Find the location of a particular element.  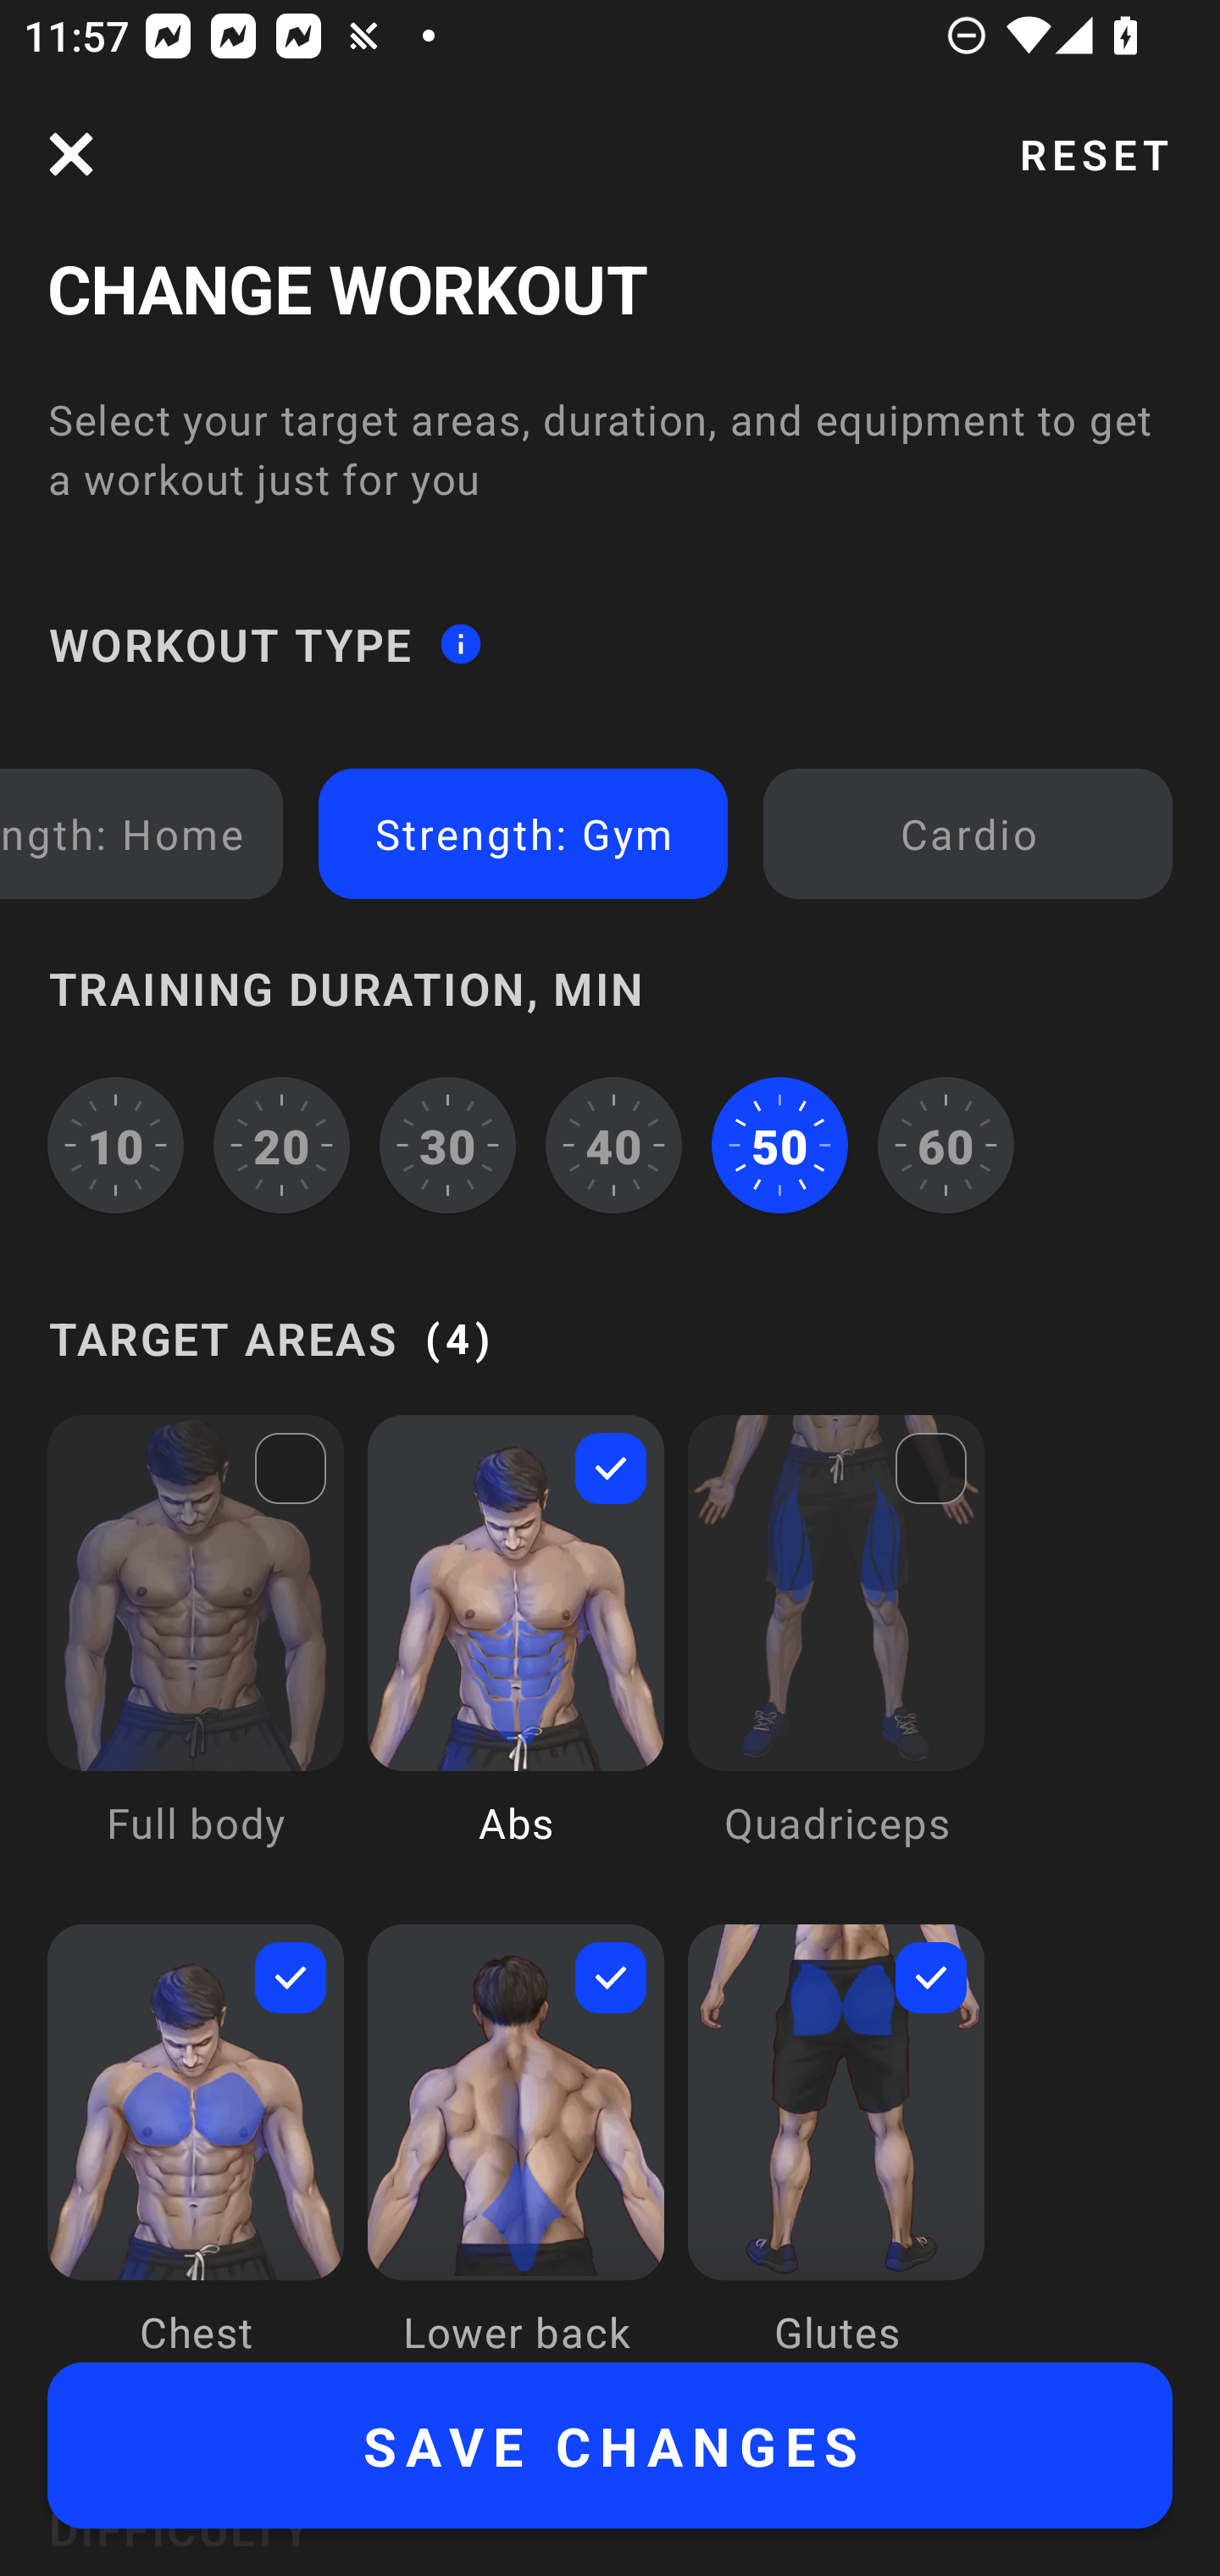

20 is located at coordinates (282, 1144).